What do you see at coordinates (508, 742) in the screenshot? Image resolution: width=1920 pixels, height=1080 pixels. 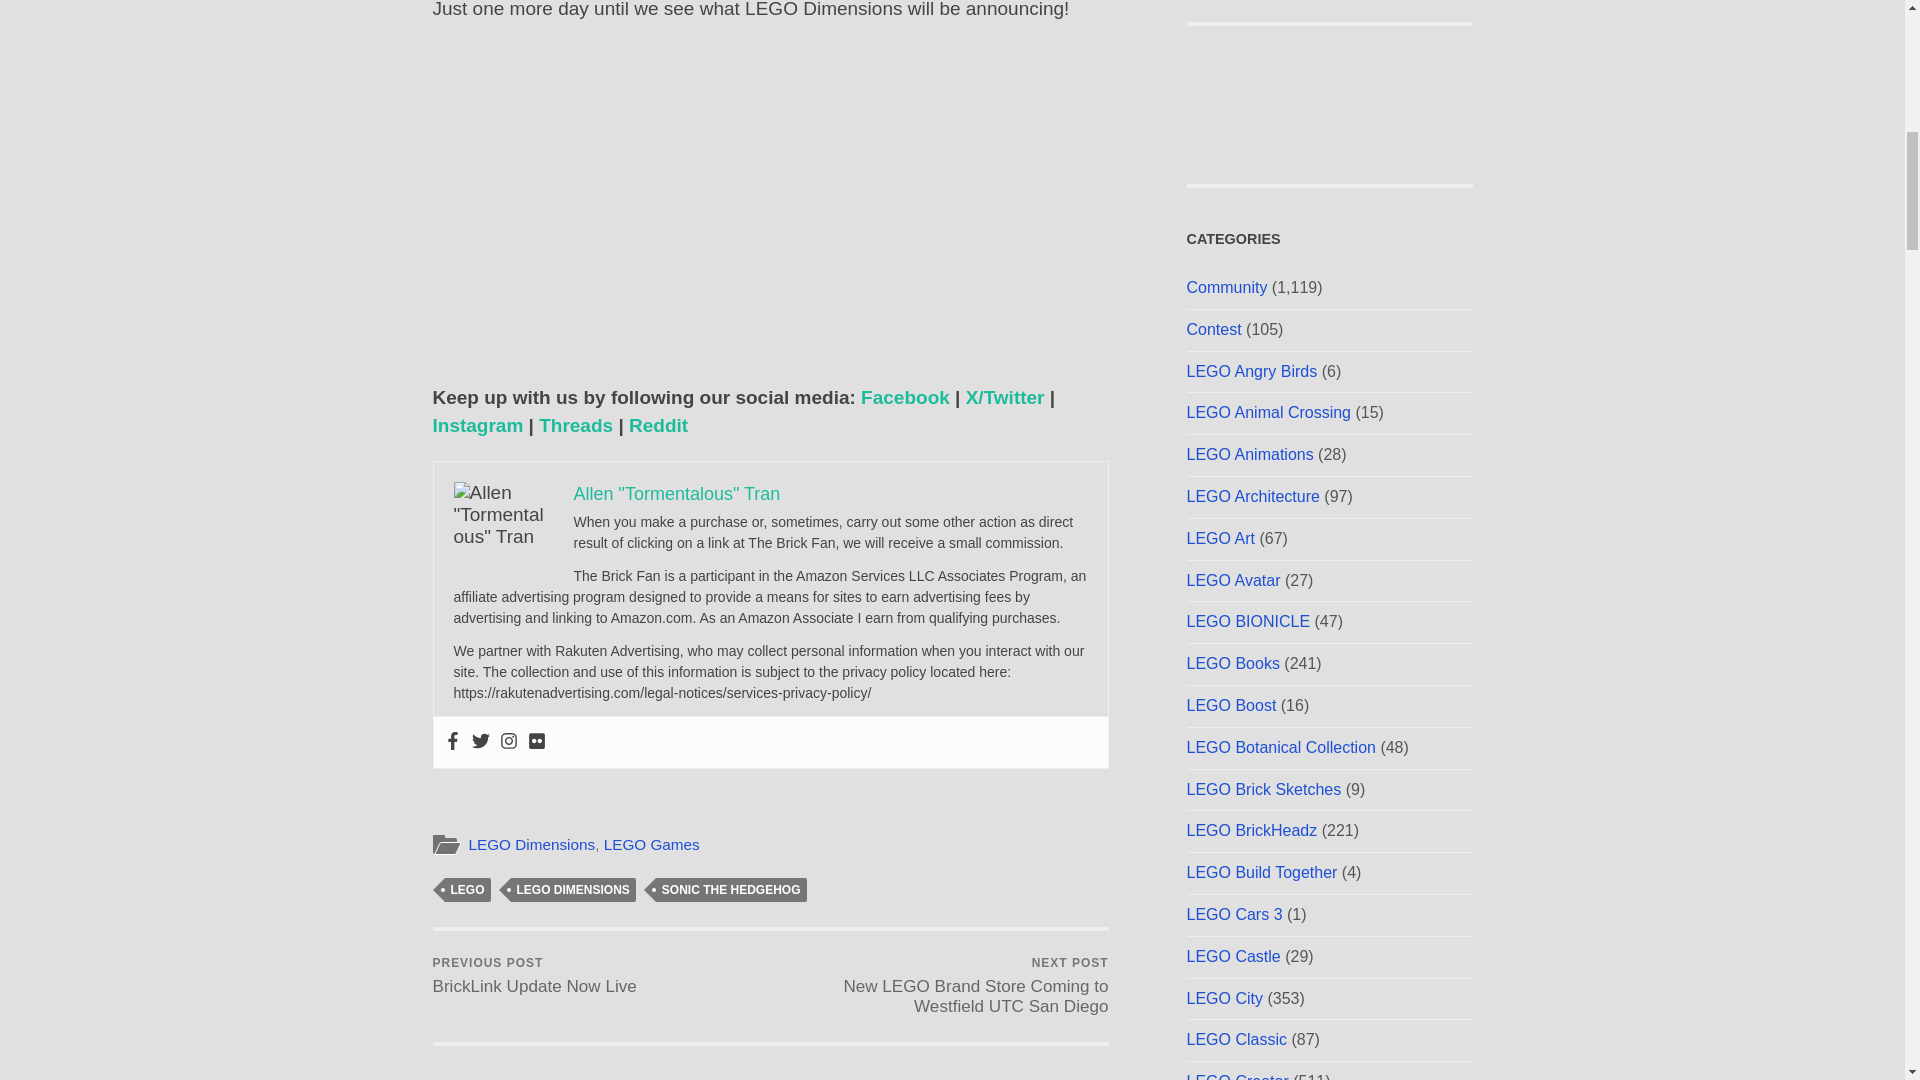 I see `Instagram` at bounding box center [508, 742].